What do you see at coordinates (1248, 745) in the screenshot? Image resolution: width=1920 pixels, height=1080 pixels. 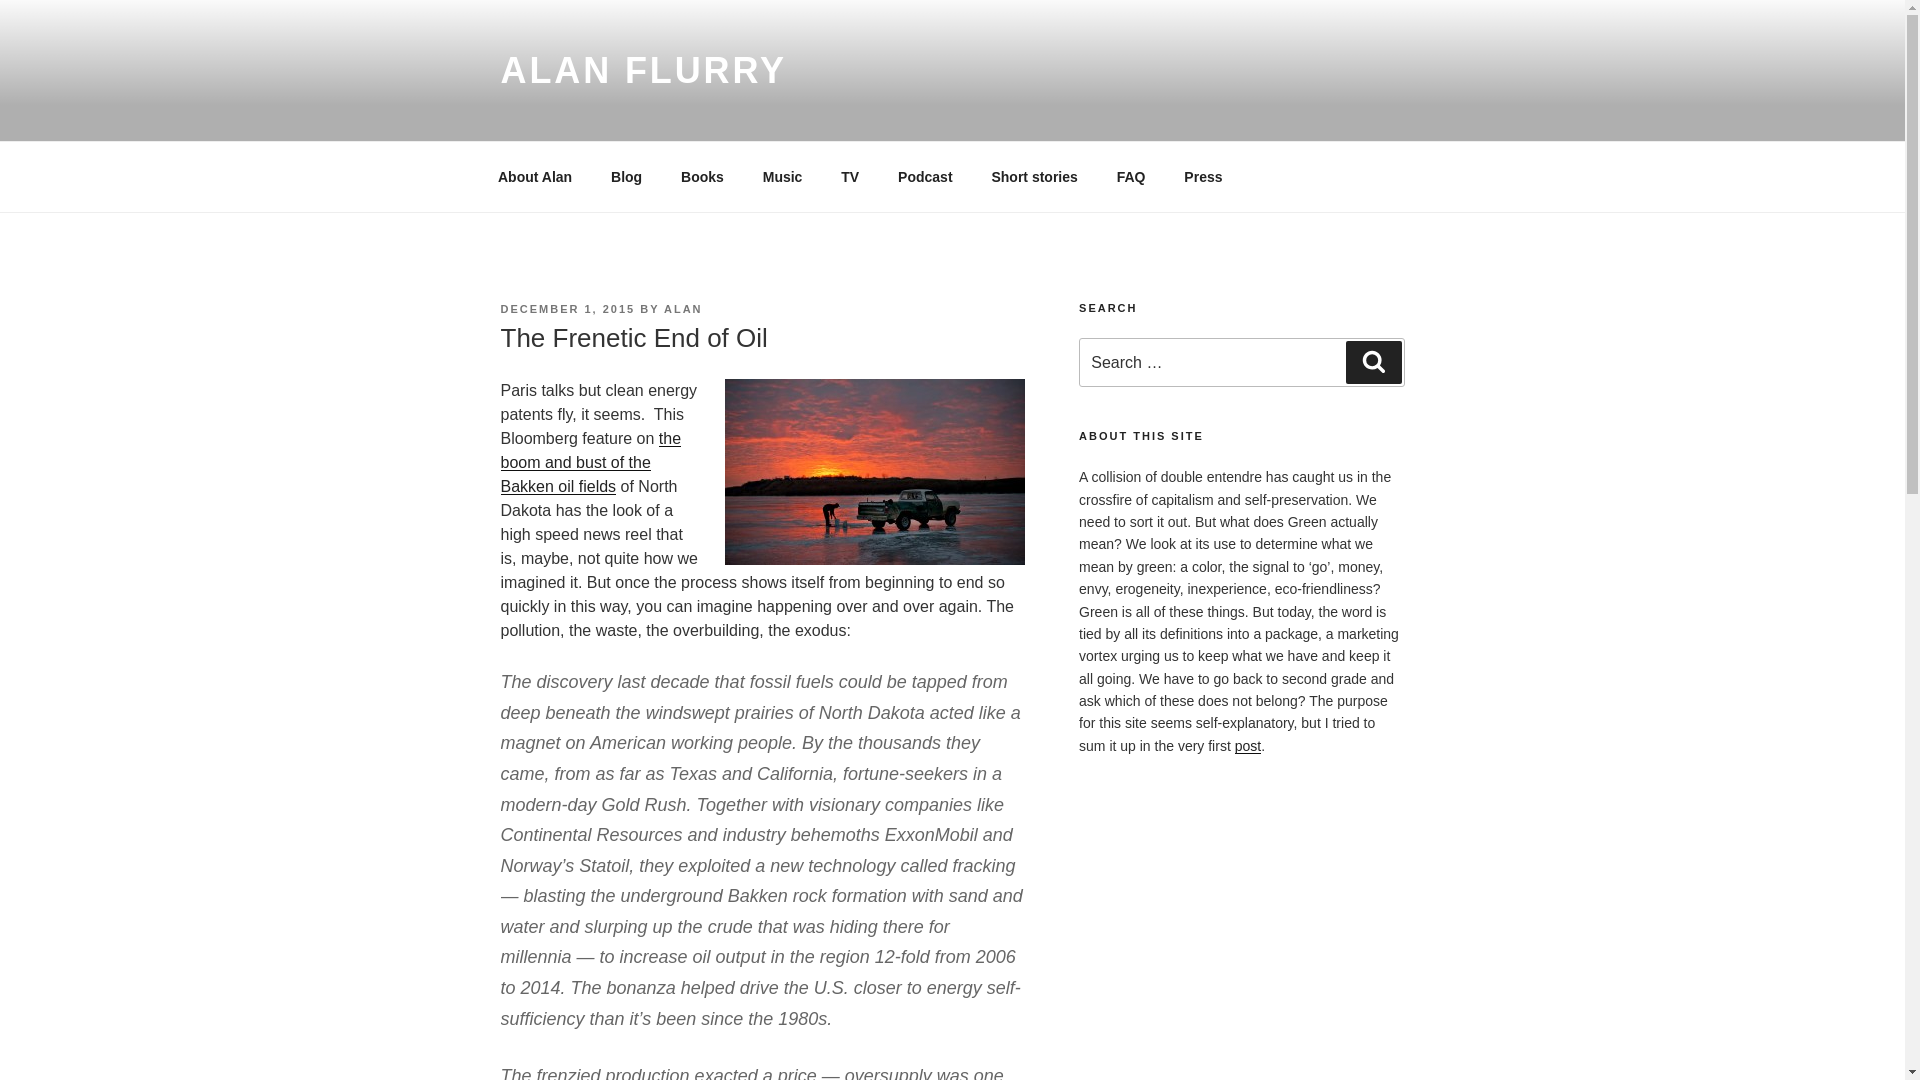 I see `post` at bounding box center [1248, 745].